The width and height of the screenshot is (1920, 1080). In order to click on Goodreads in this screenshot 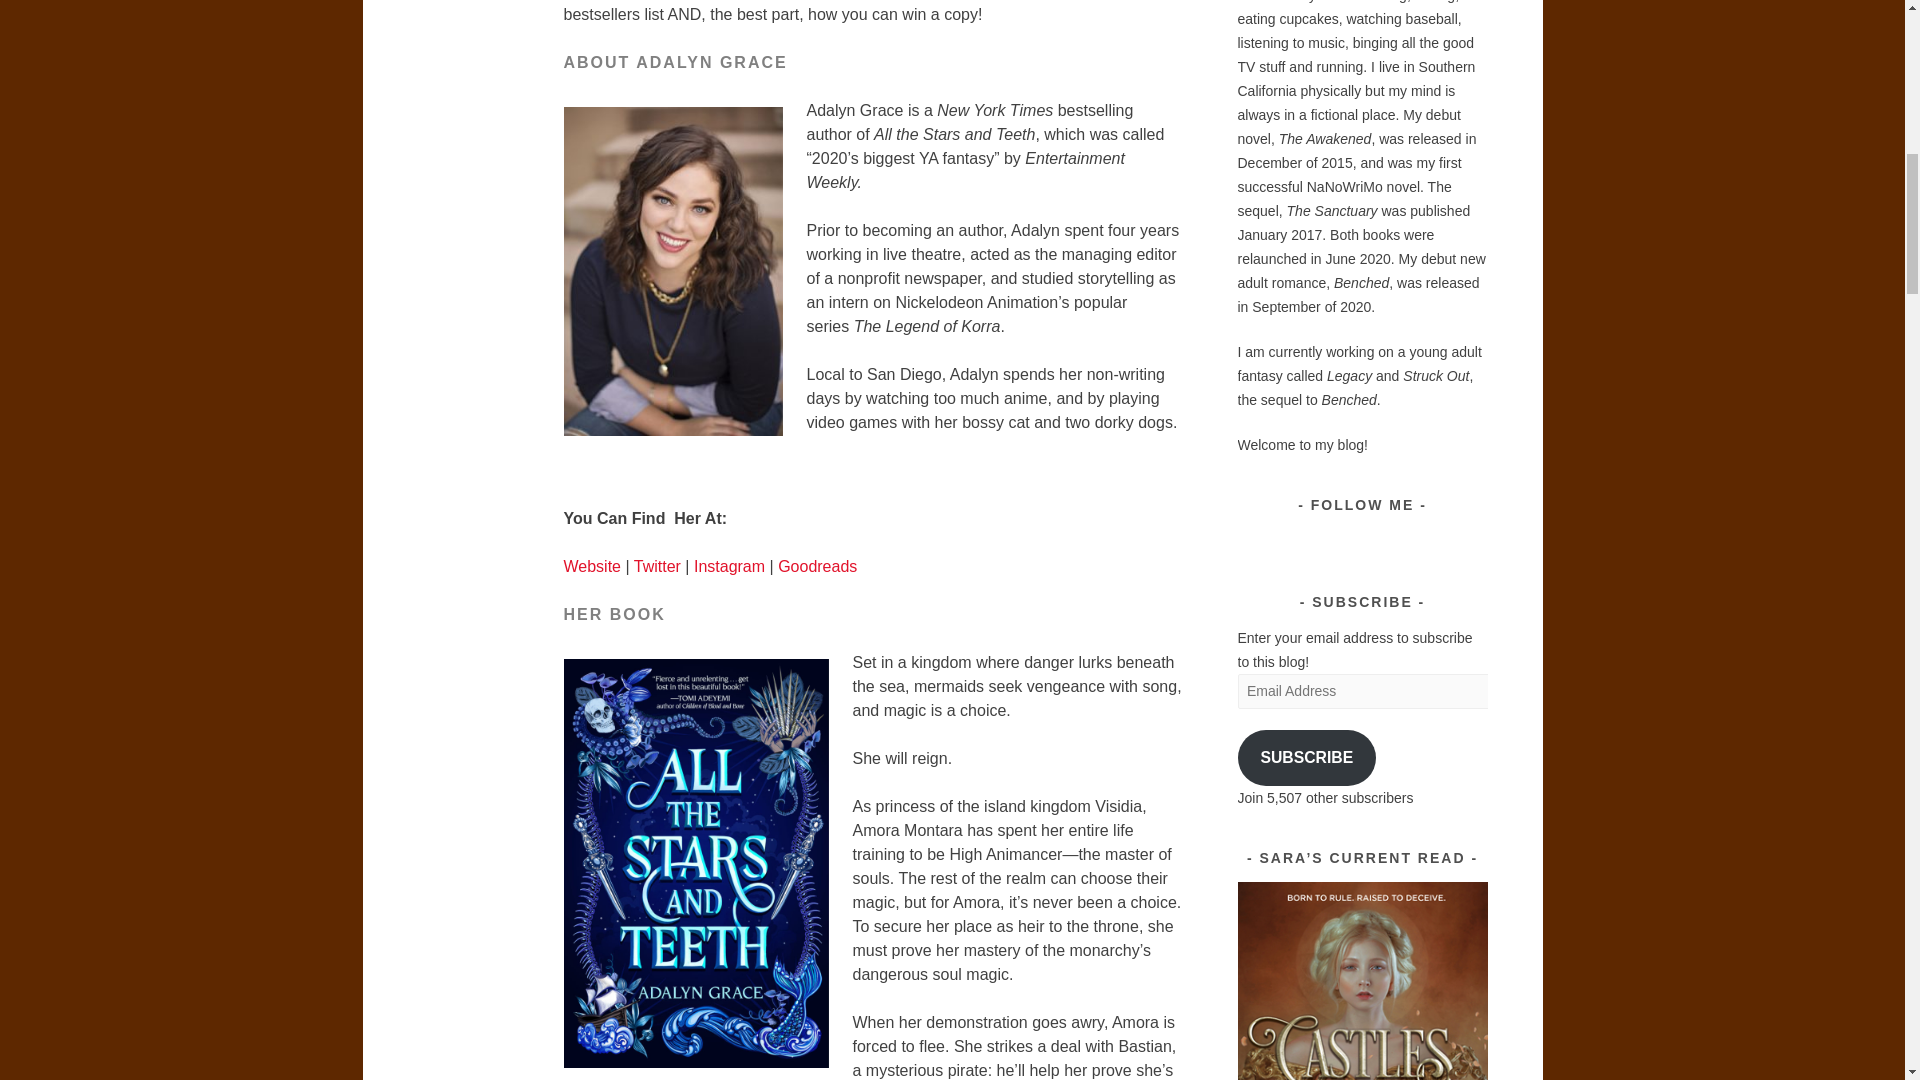, I will do `click(816, 566)`.